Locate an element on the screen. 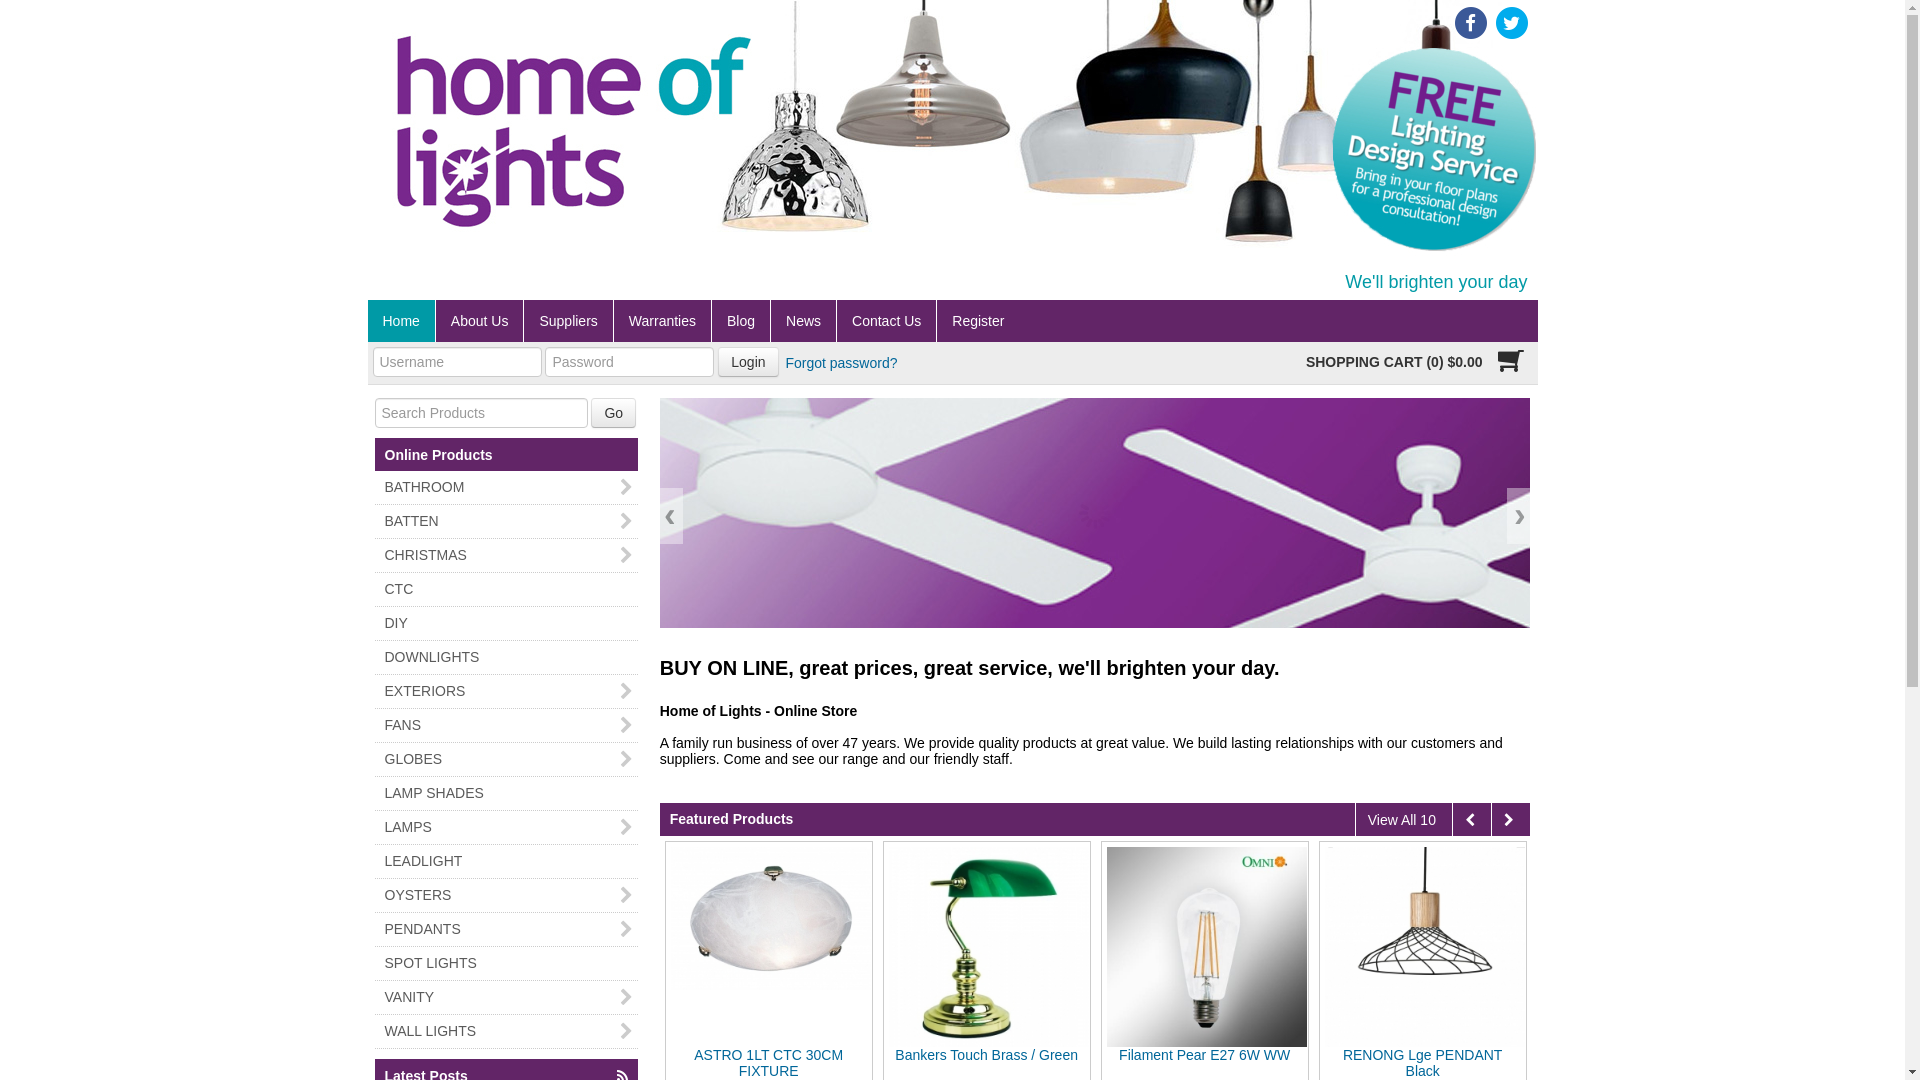  CHRISTMAS is located at coordinates (506, 556).